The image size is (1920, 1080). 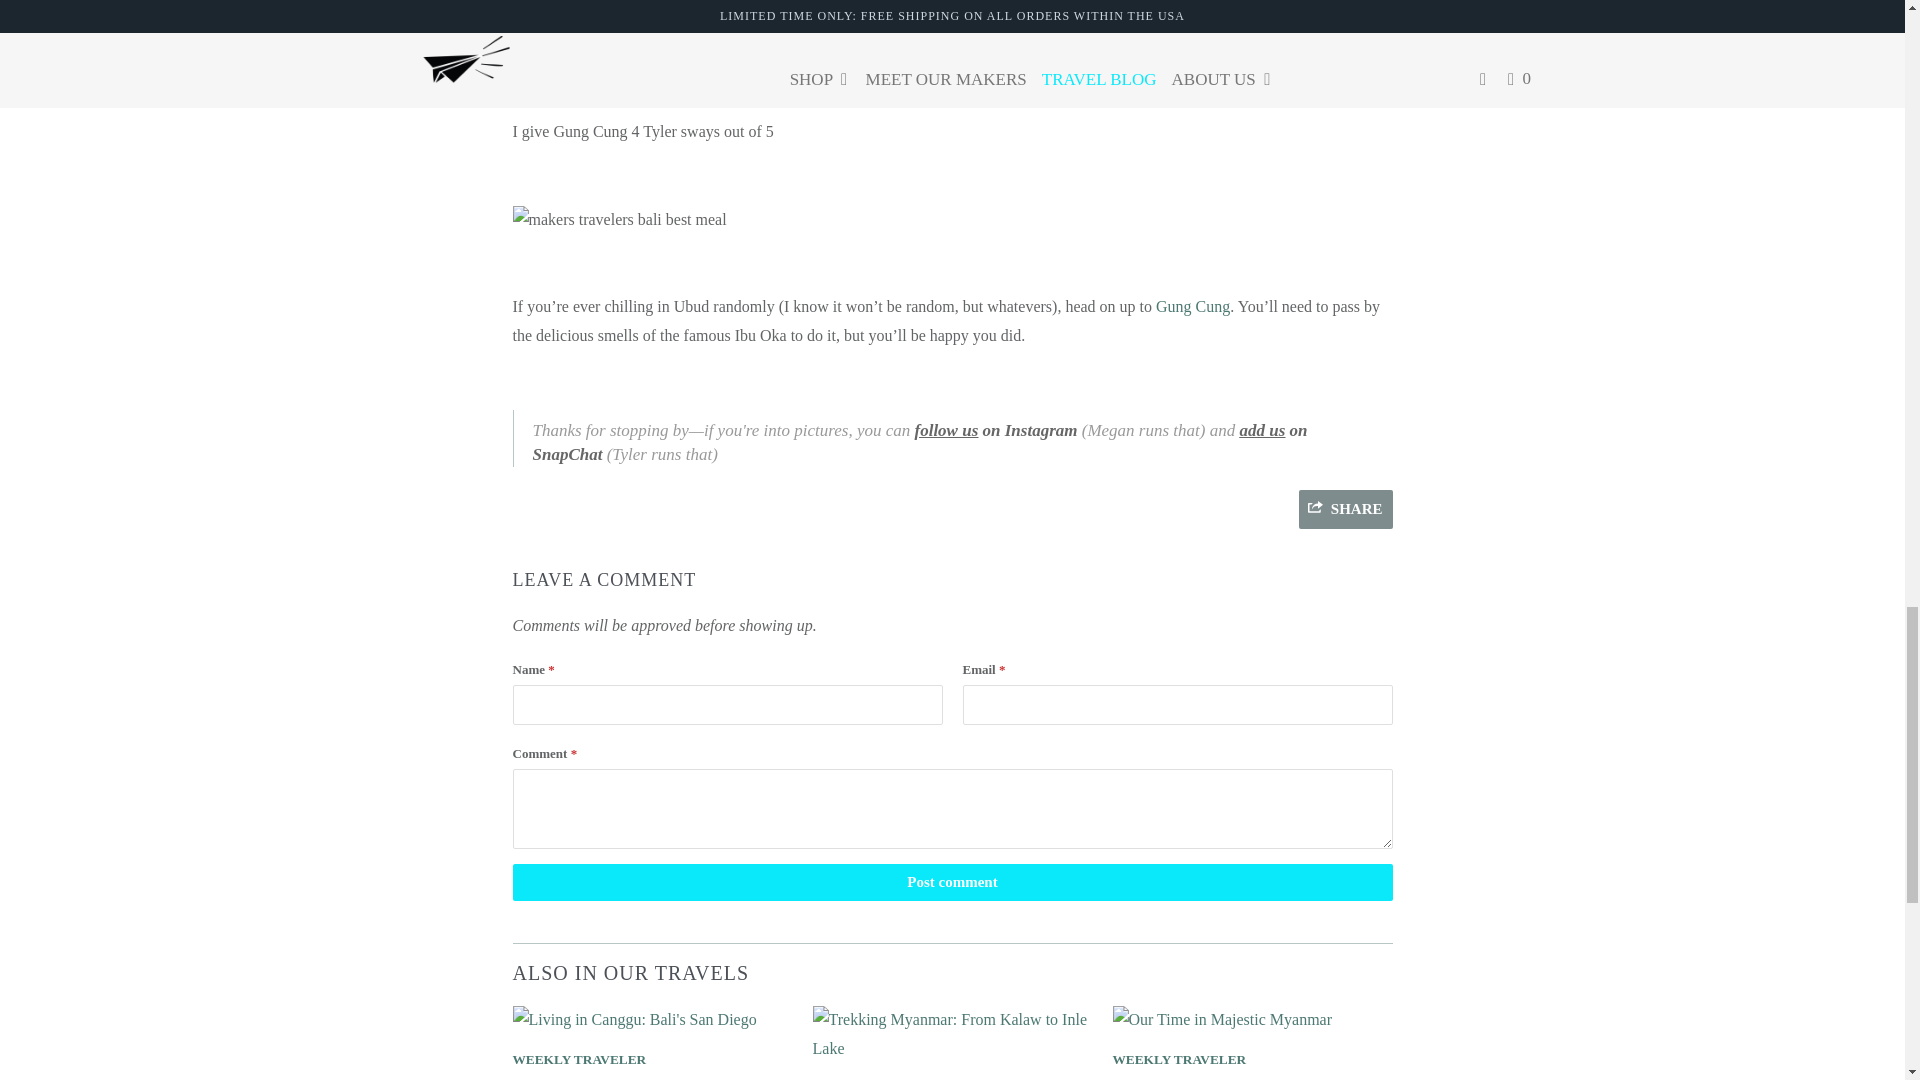 I want to click on Trekking Myanmar: From Kalaw to Inle Lake, so click(x=952, y=1048).